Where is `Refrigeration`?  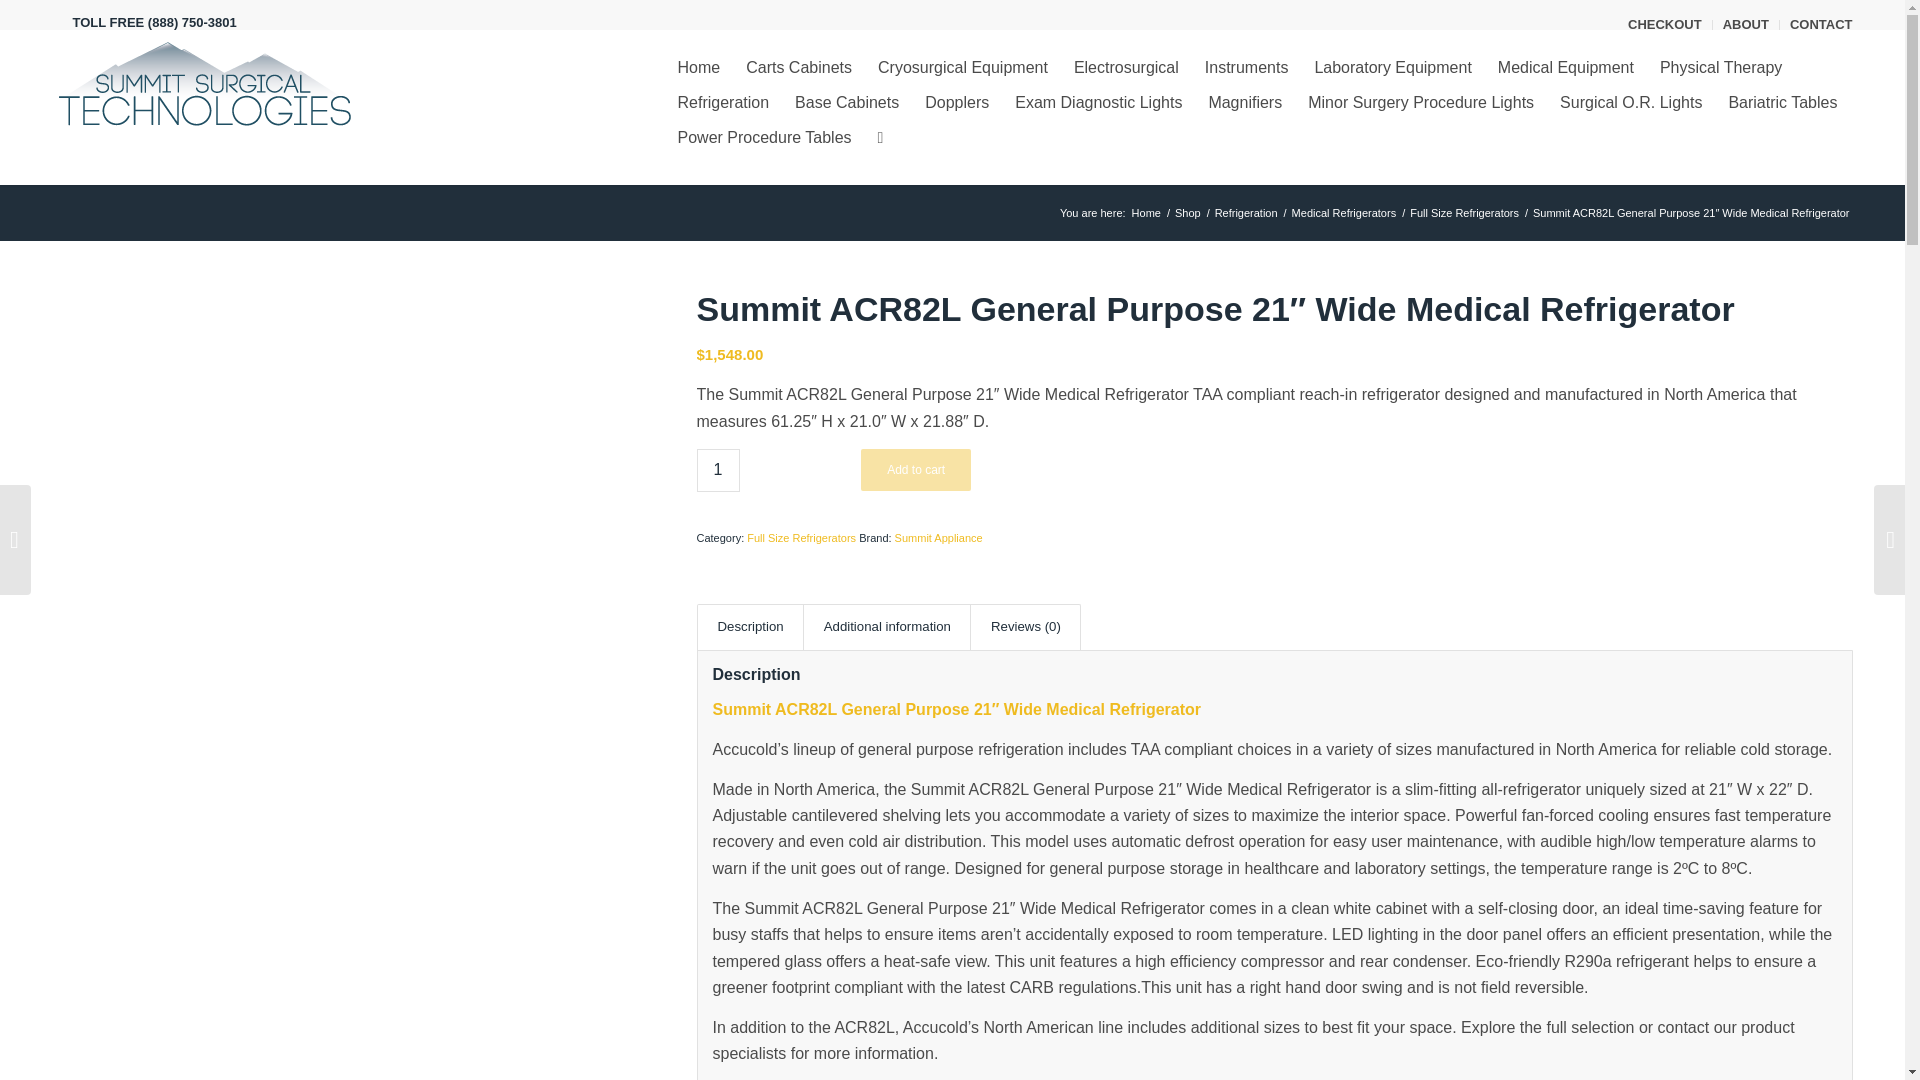 Refrigeration is located at coordinates (1246, 214).